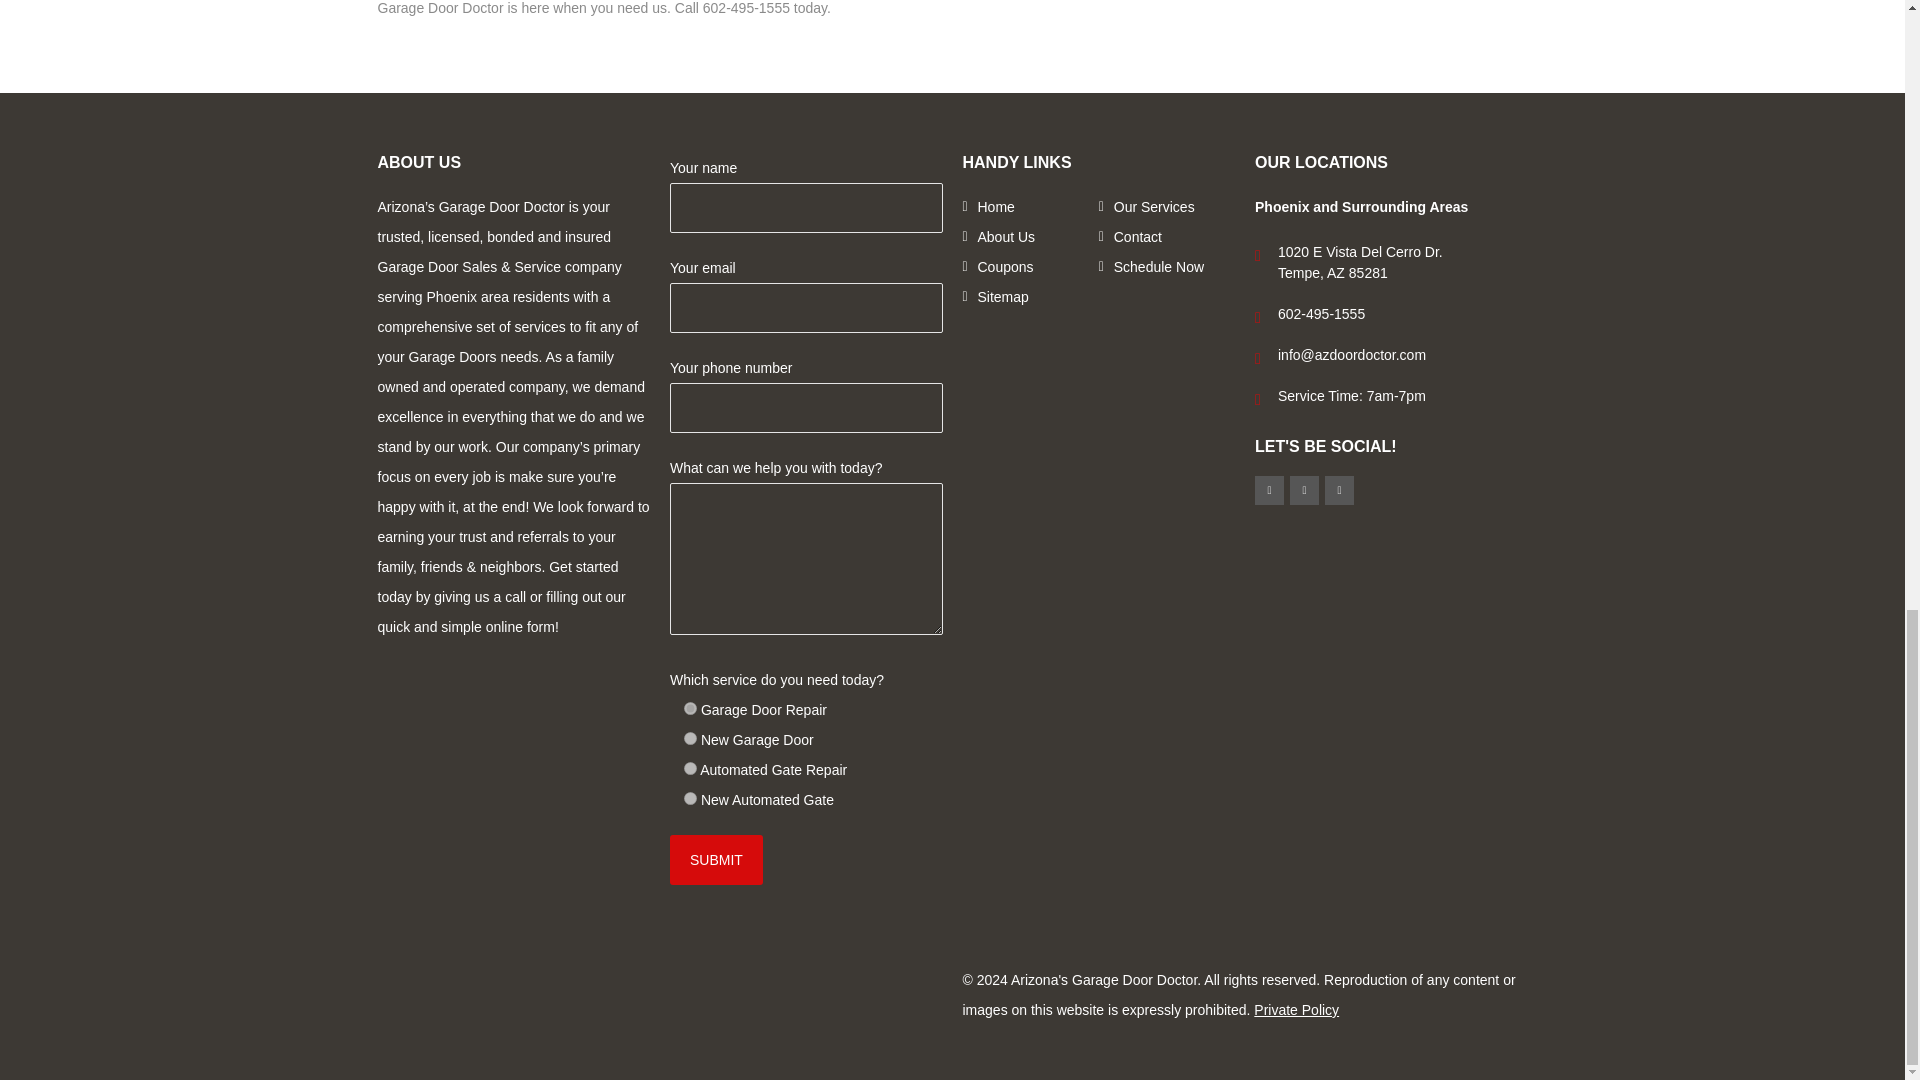  Describe the element at coordinates (1006, 236) in the screenshot. I see `About Us` at that location.